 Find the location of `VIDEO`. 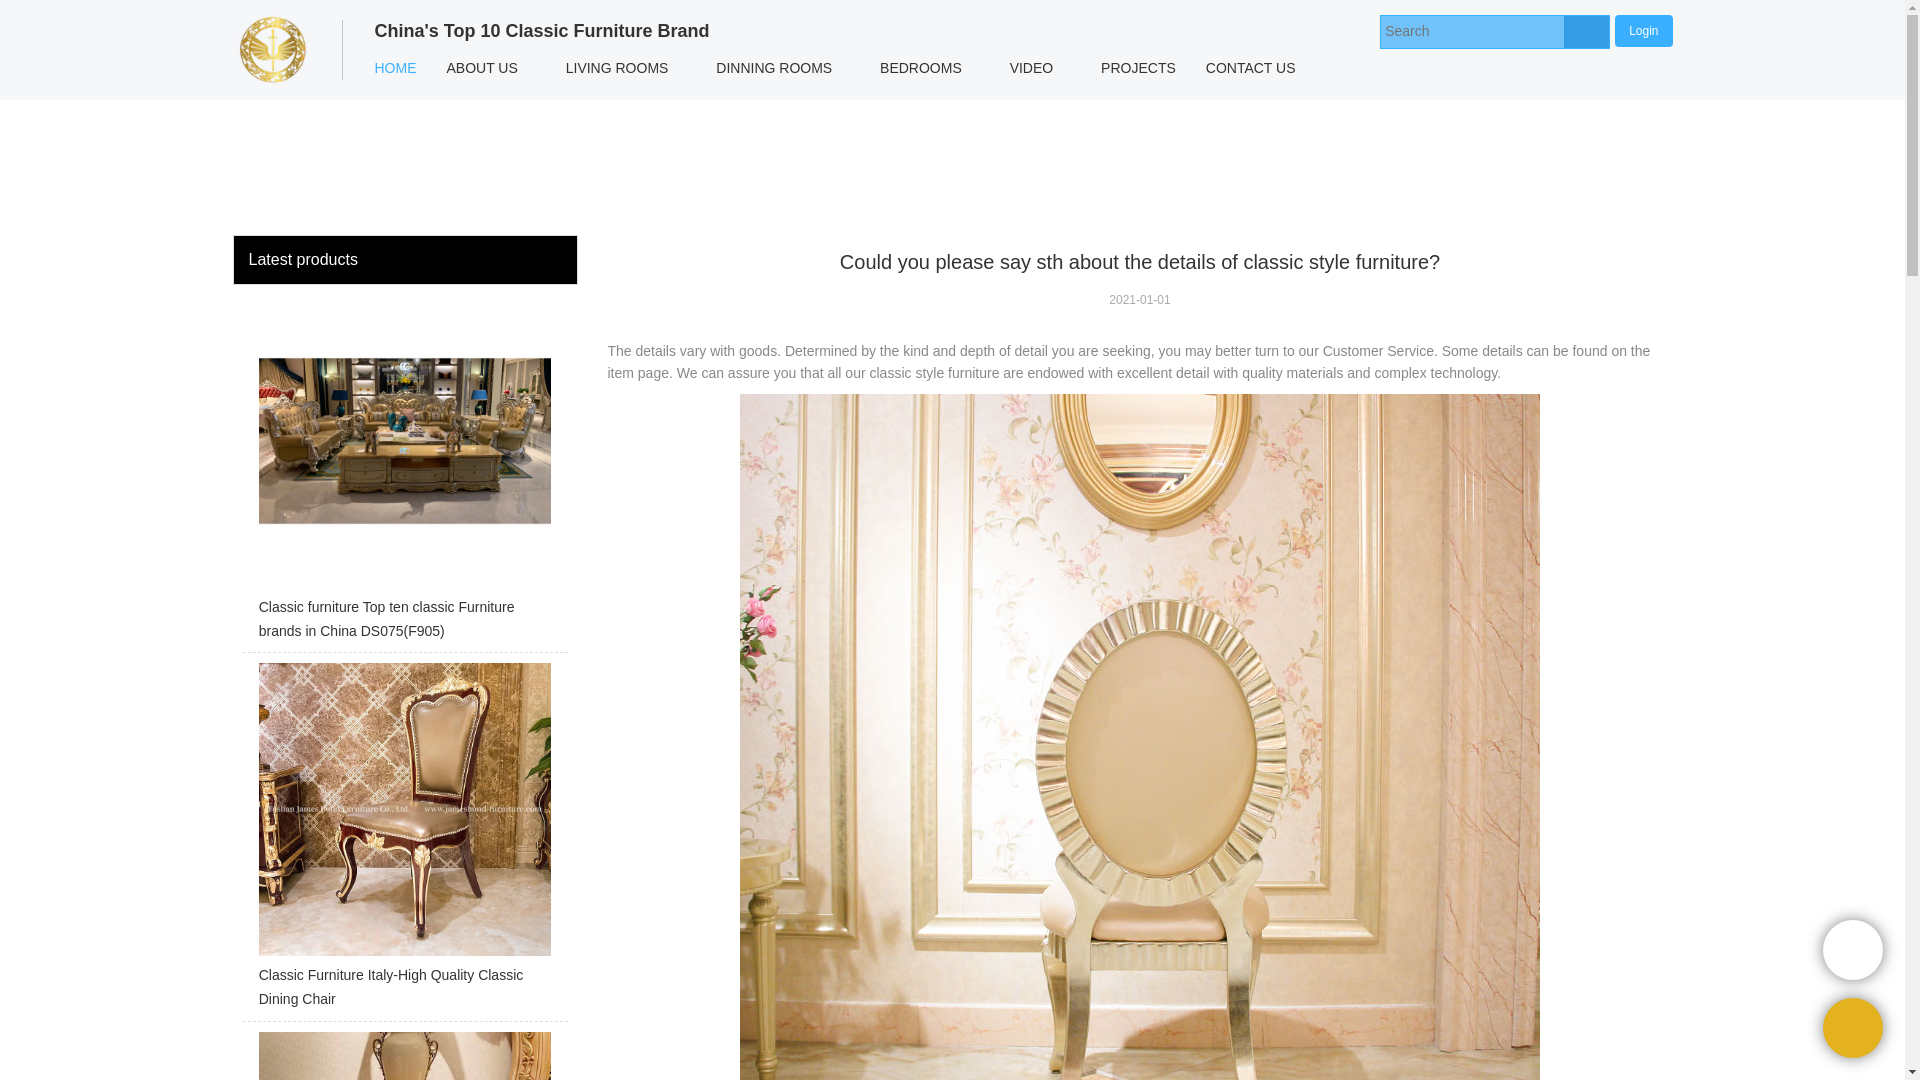

VIDEO is located at coordinates (1032, 68).